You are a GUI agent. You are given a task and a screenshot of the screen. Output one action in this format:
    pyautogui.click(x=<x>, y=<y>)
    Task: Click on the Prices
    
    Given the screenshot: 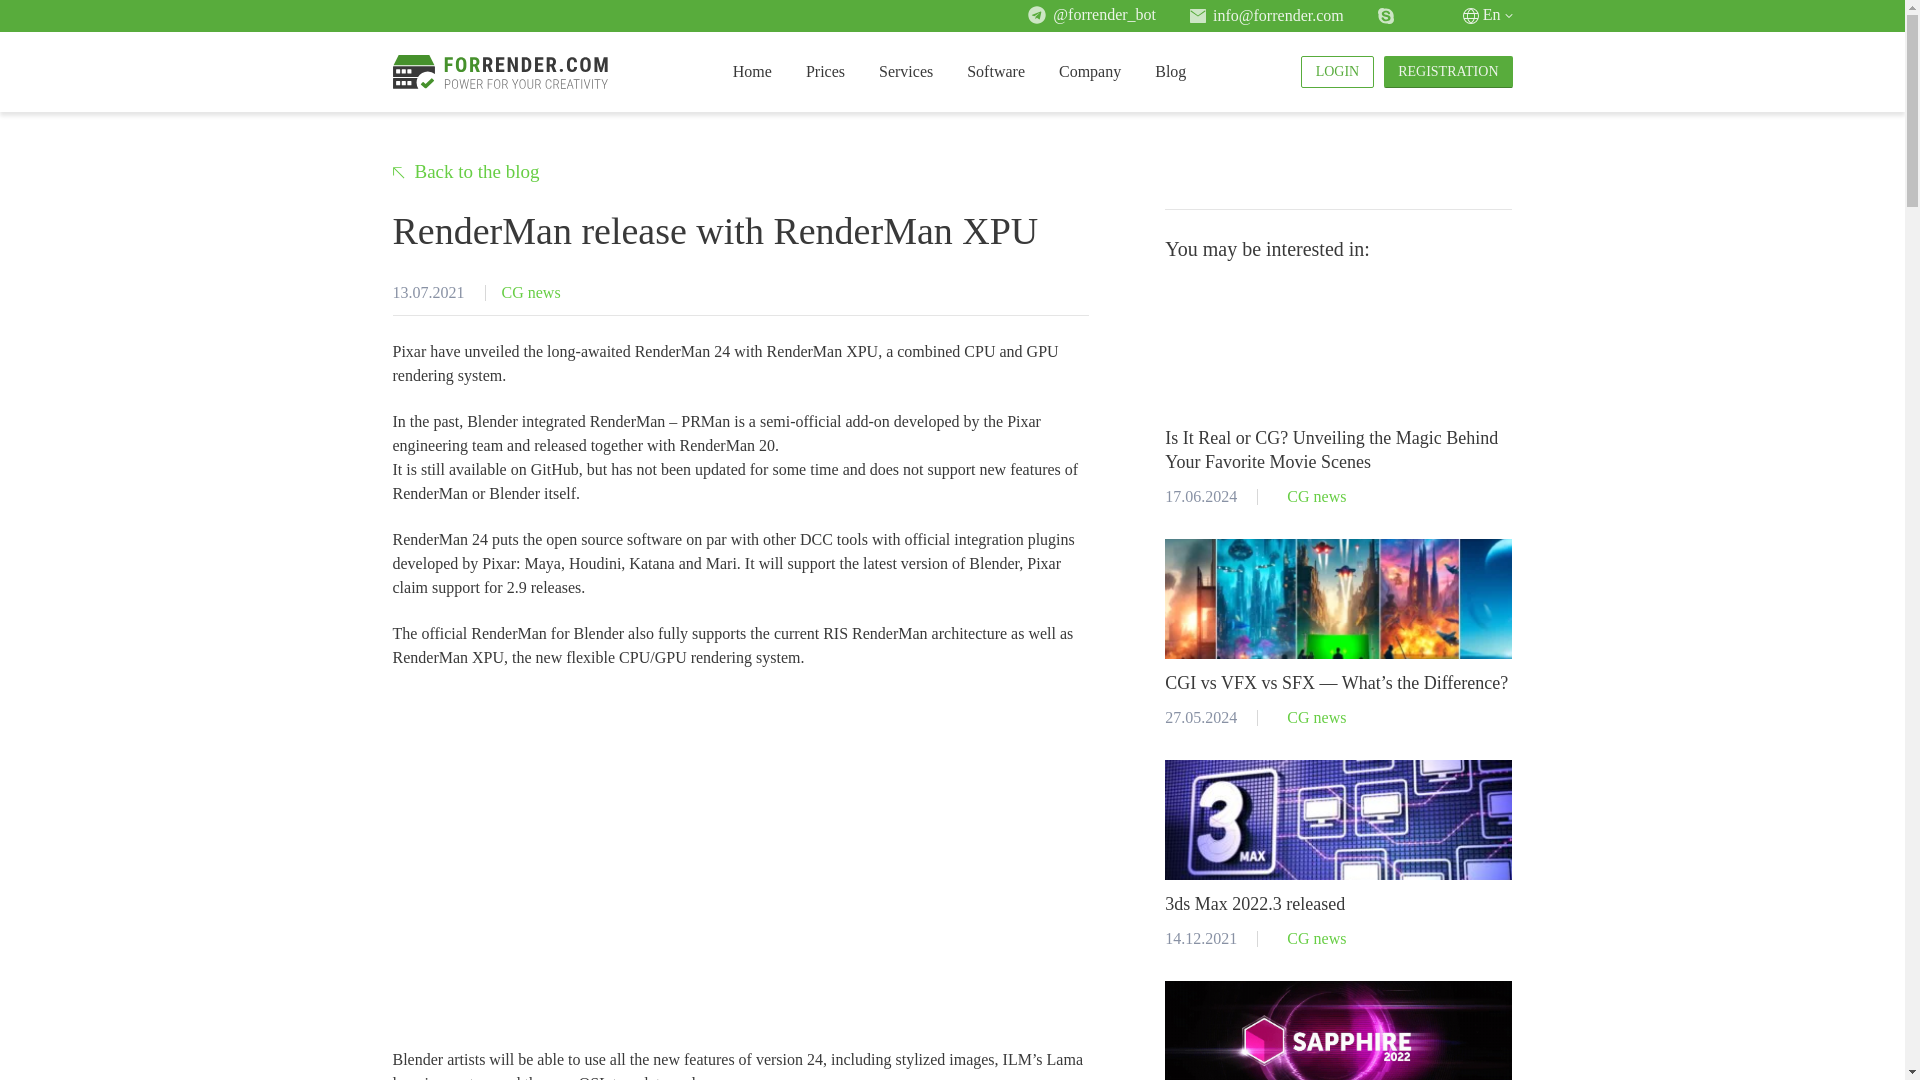 What is the action you would take?
    pyautogui.click(x=825, y=71)
    